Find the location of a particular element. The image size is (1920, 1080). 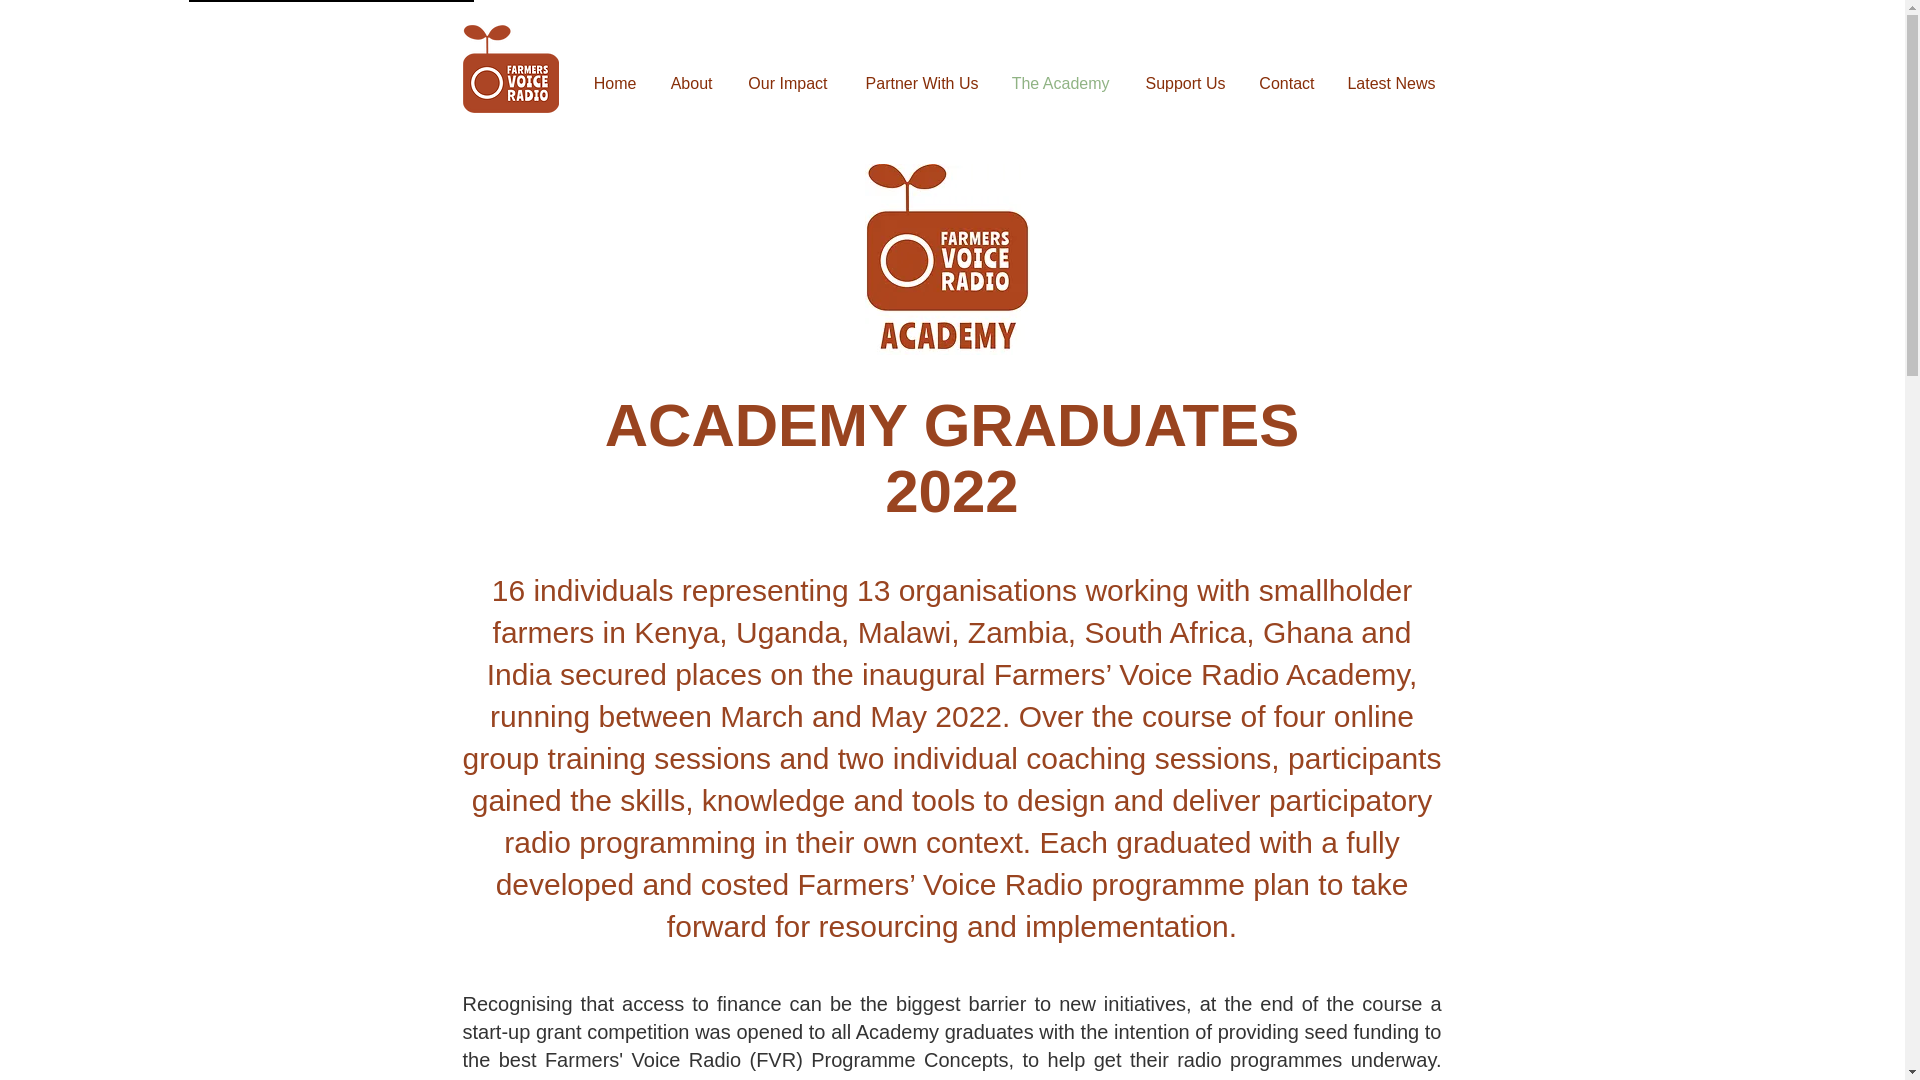

Partner With Us is located at coordinates (917, 82).